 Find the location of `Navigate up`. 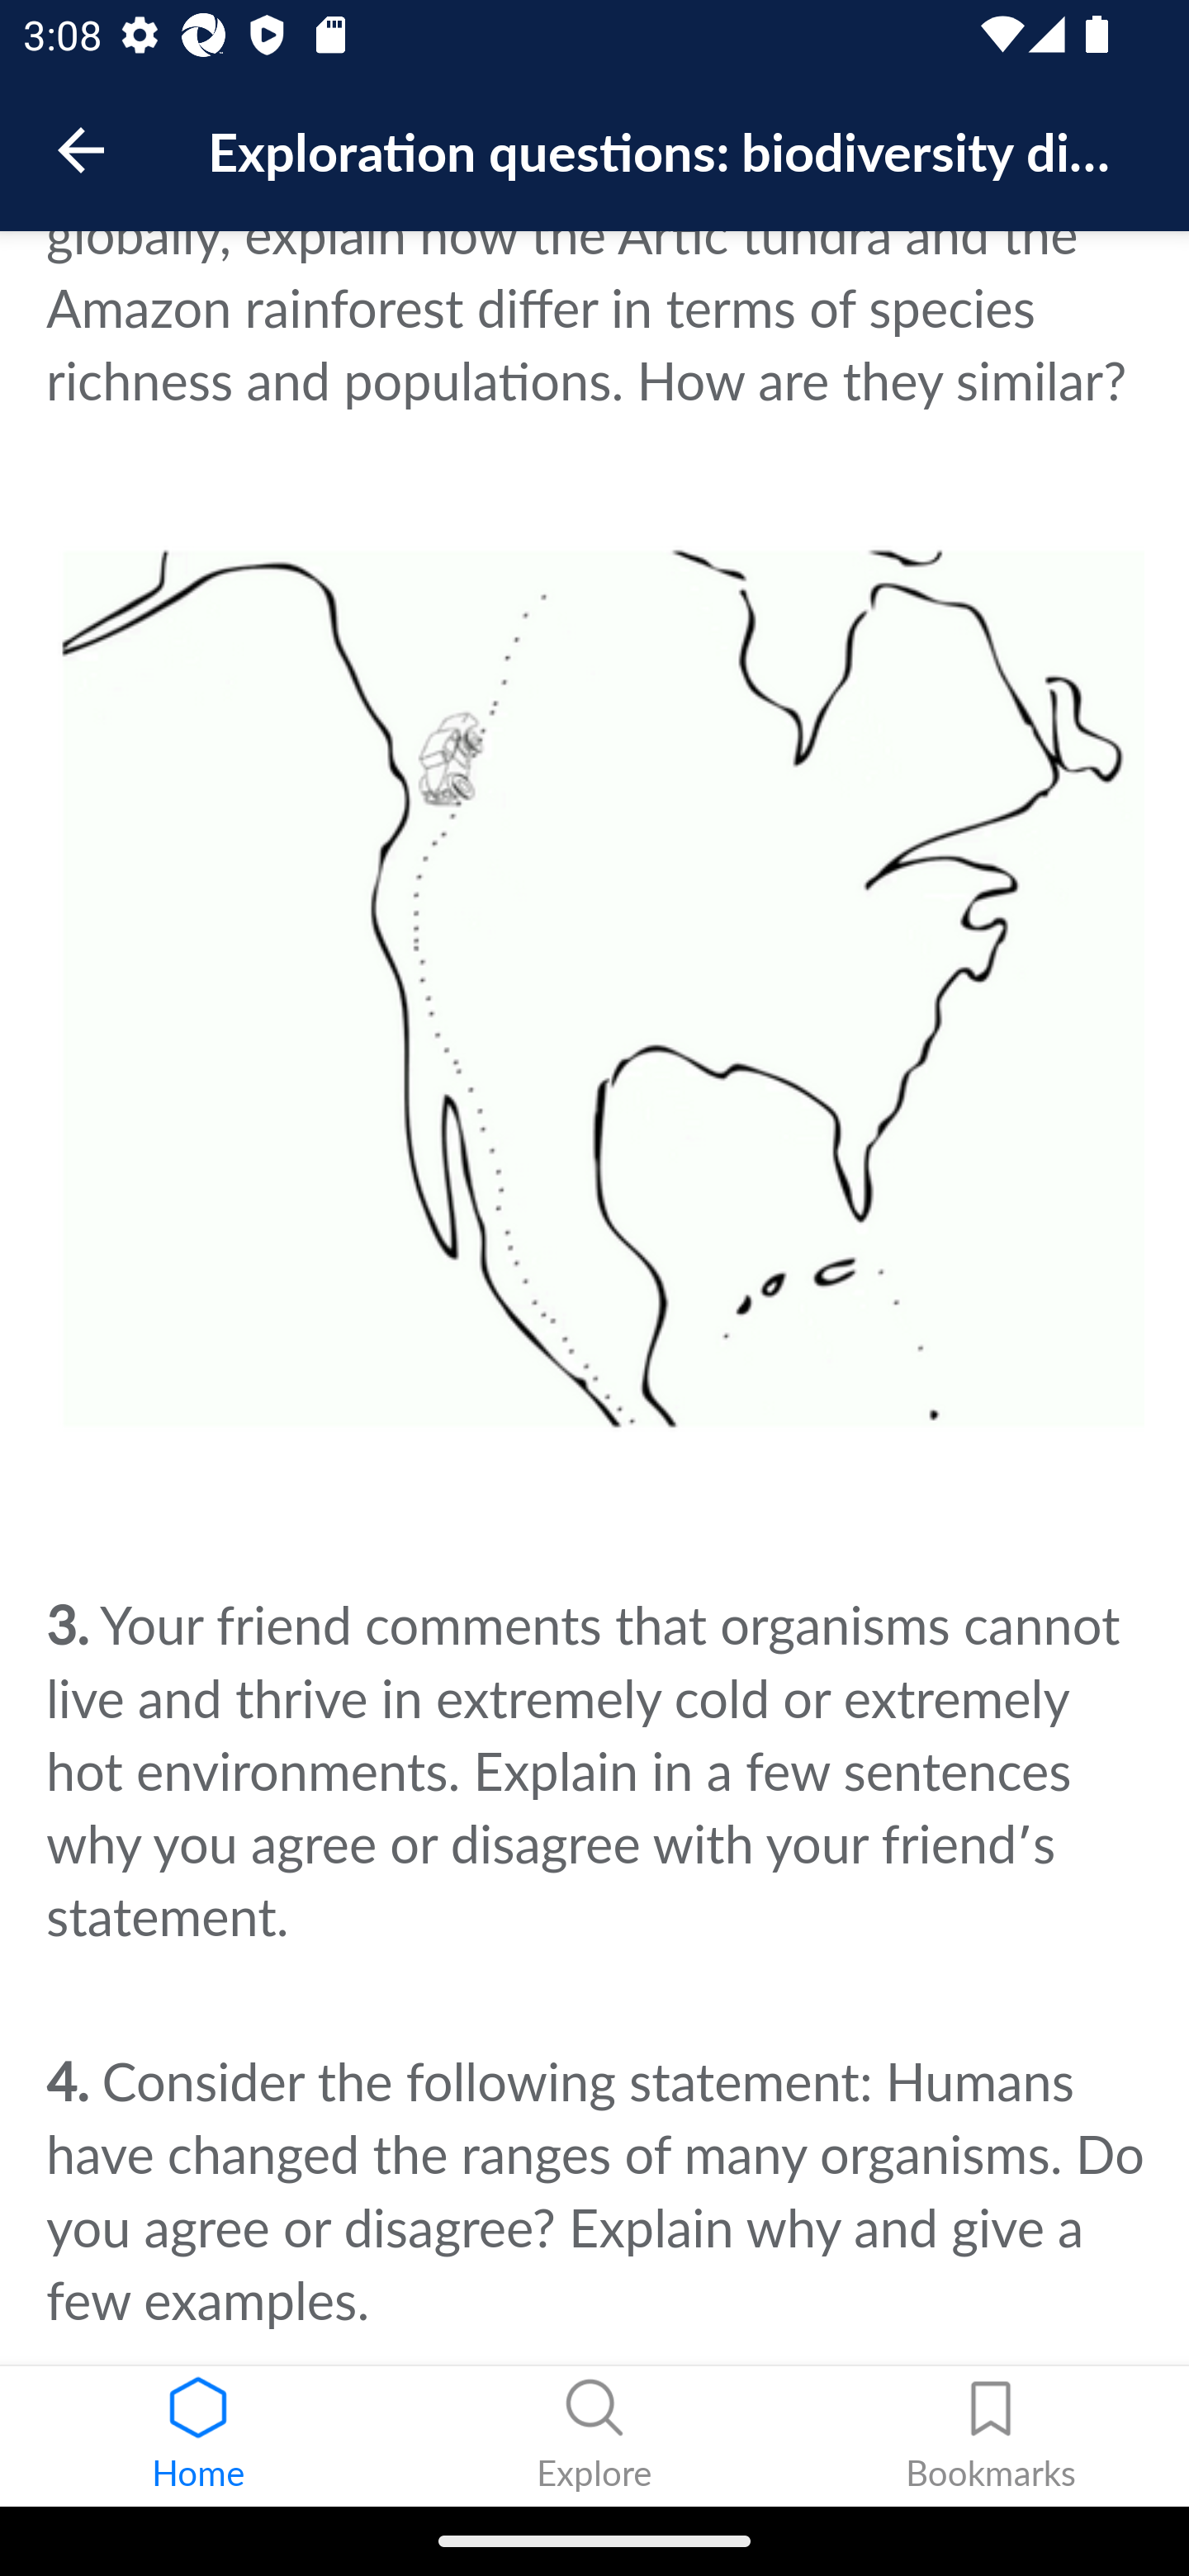

Navigate up is located at coordinates (81, 150).